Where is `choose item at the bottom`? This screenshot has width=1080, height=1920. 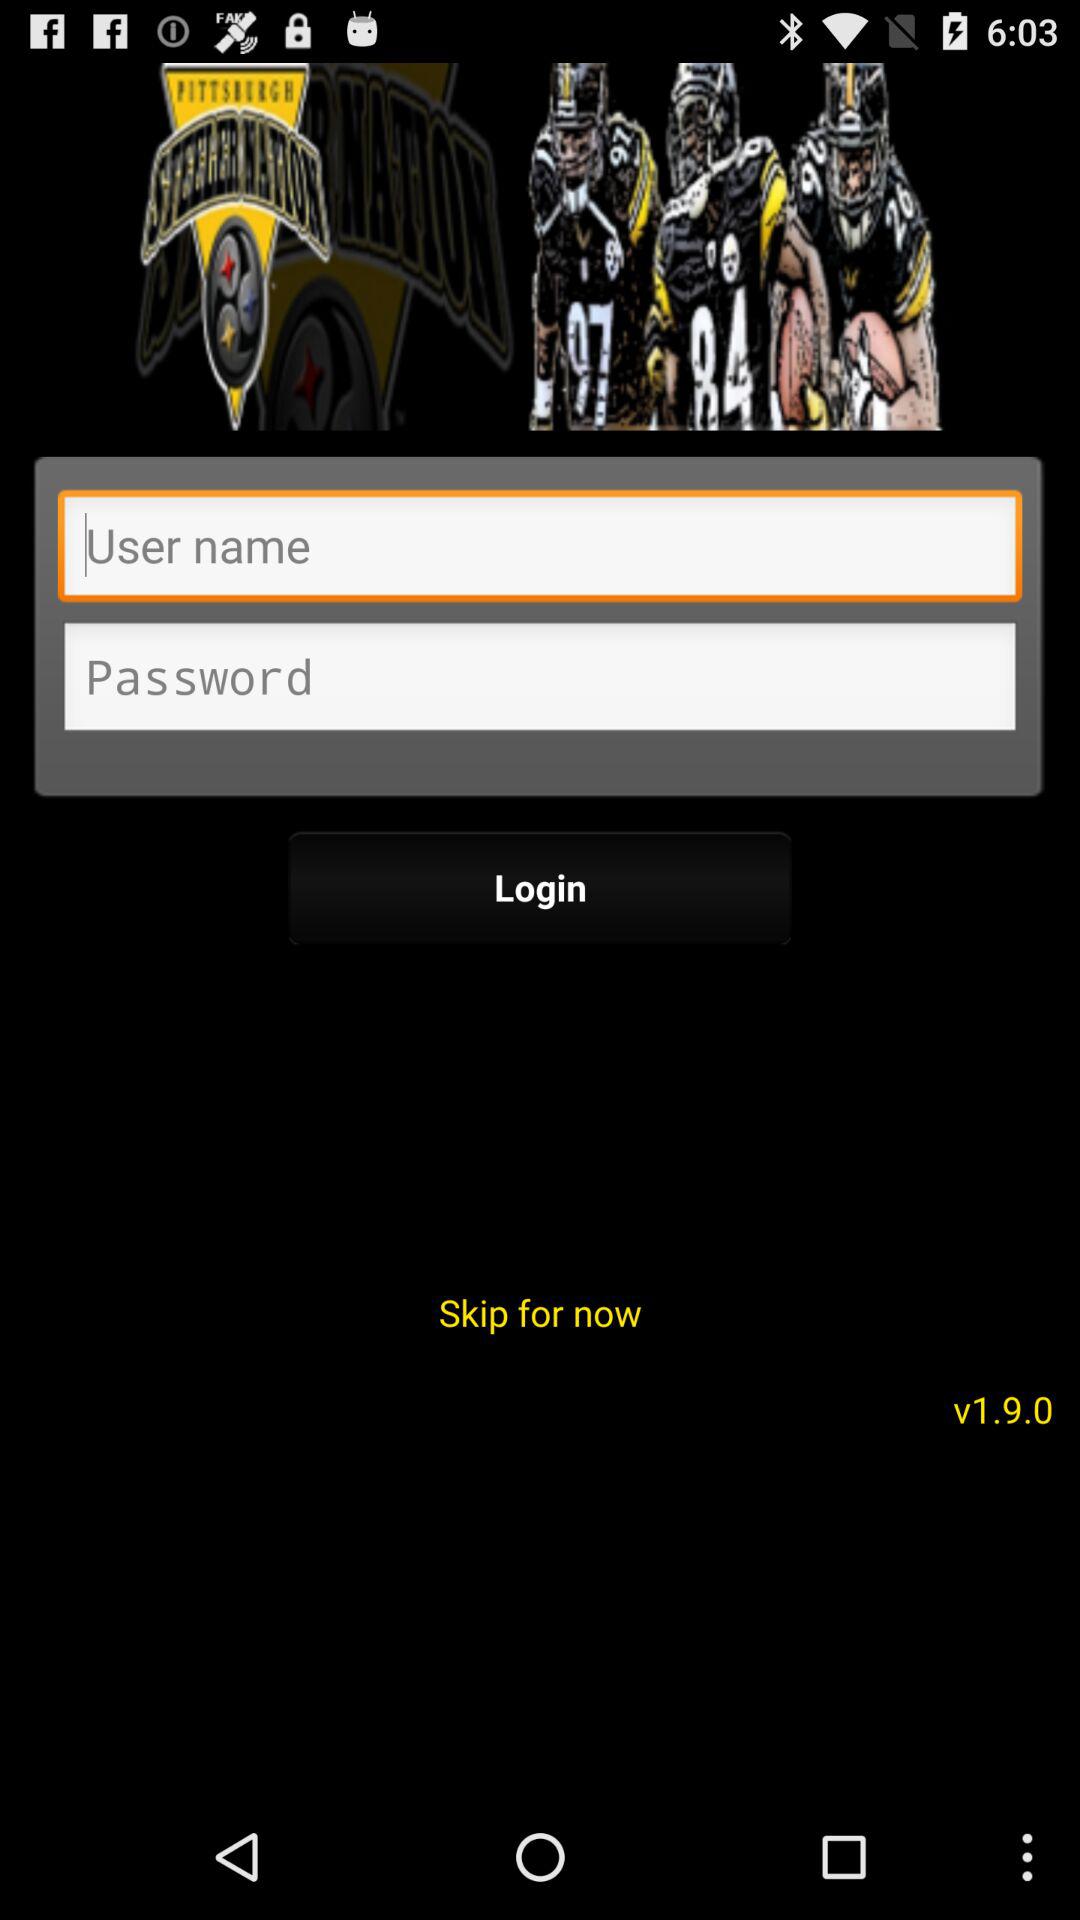 choose item at the bottom is located at coordinates (540, 1312).